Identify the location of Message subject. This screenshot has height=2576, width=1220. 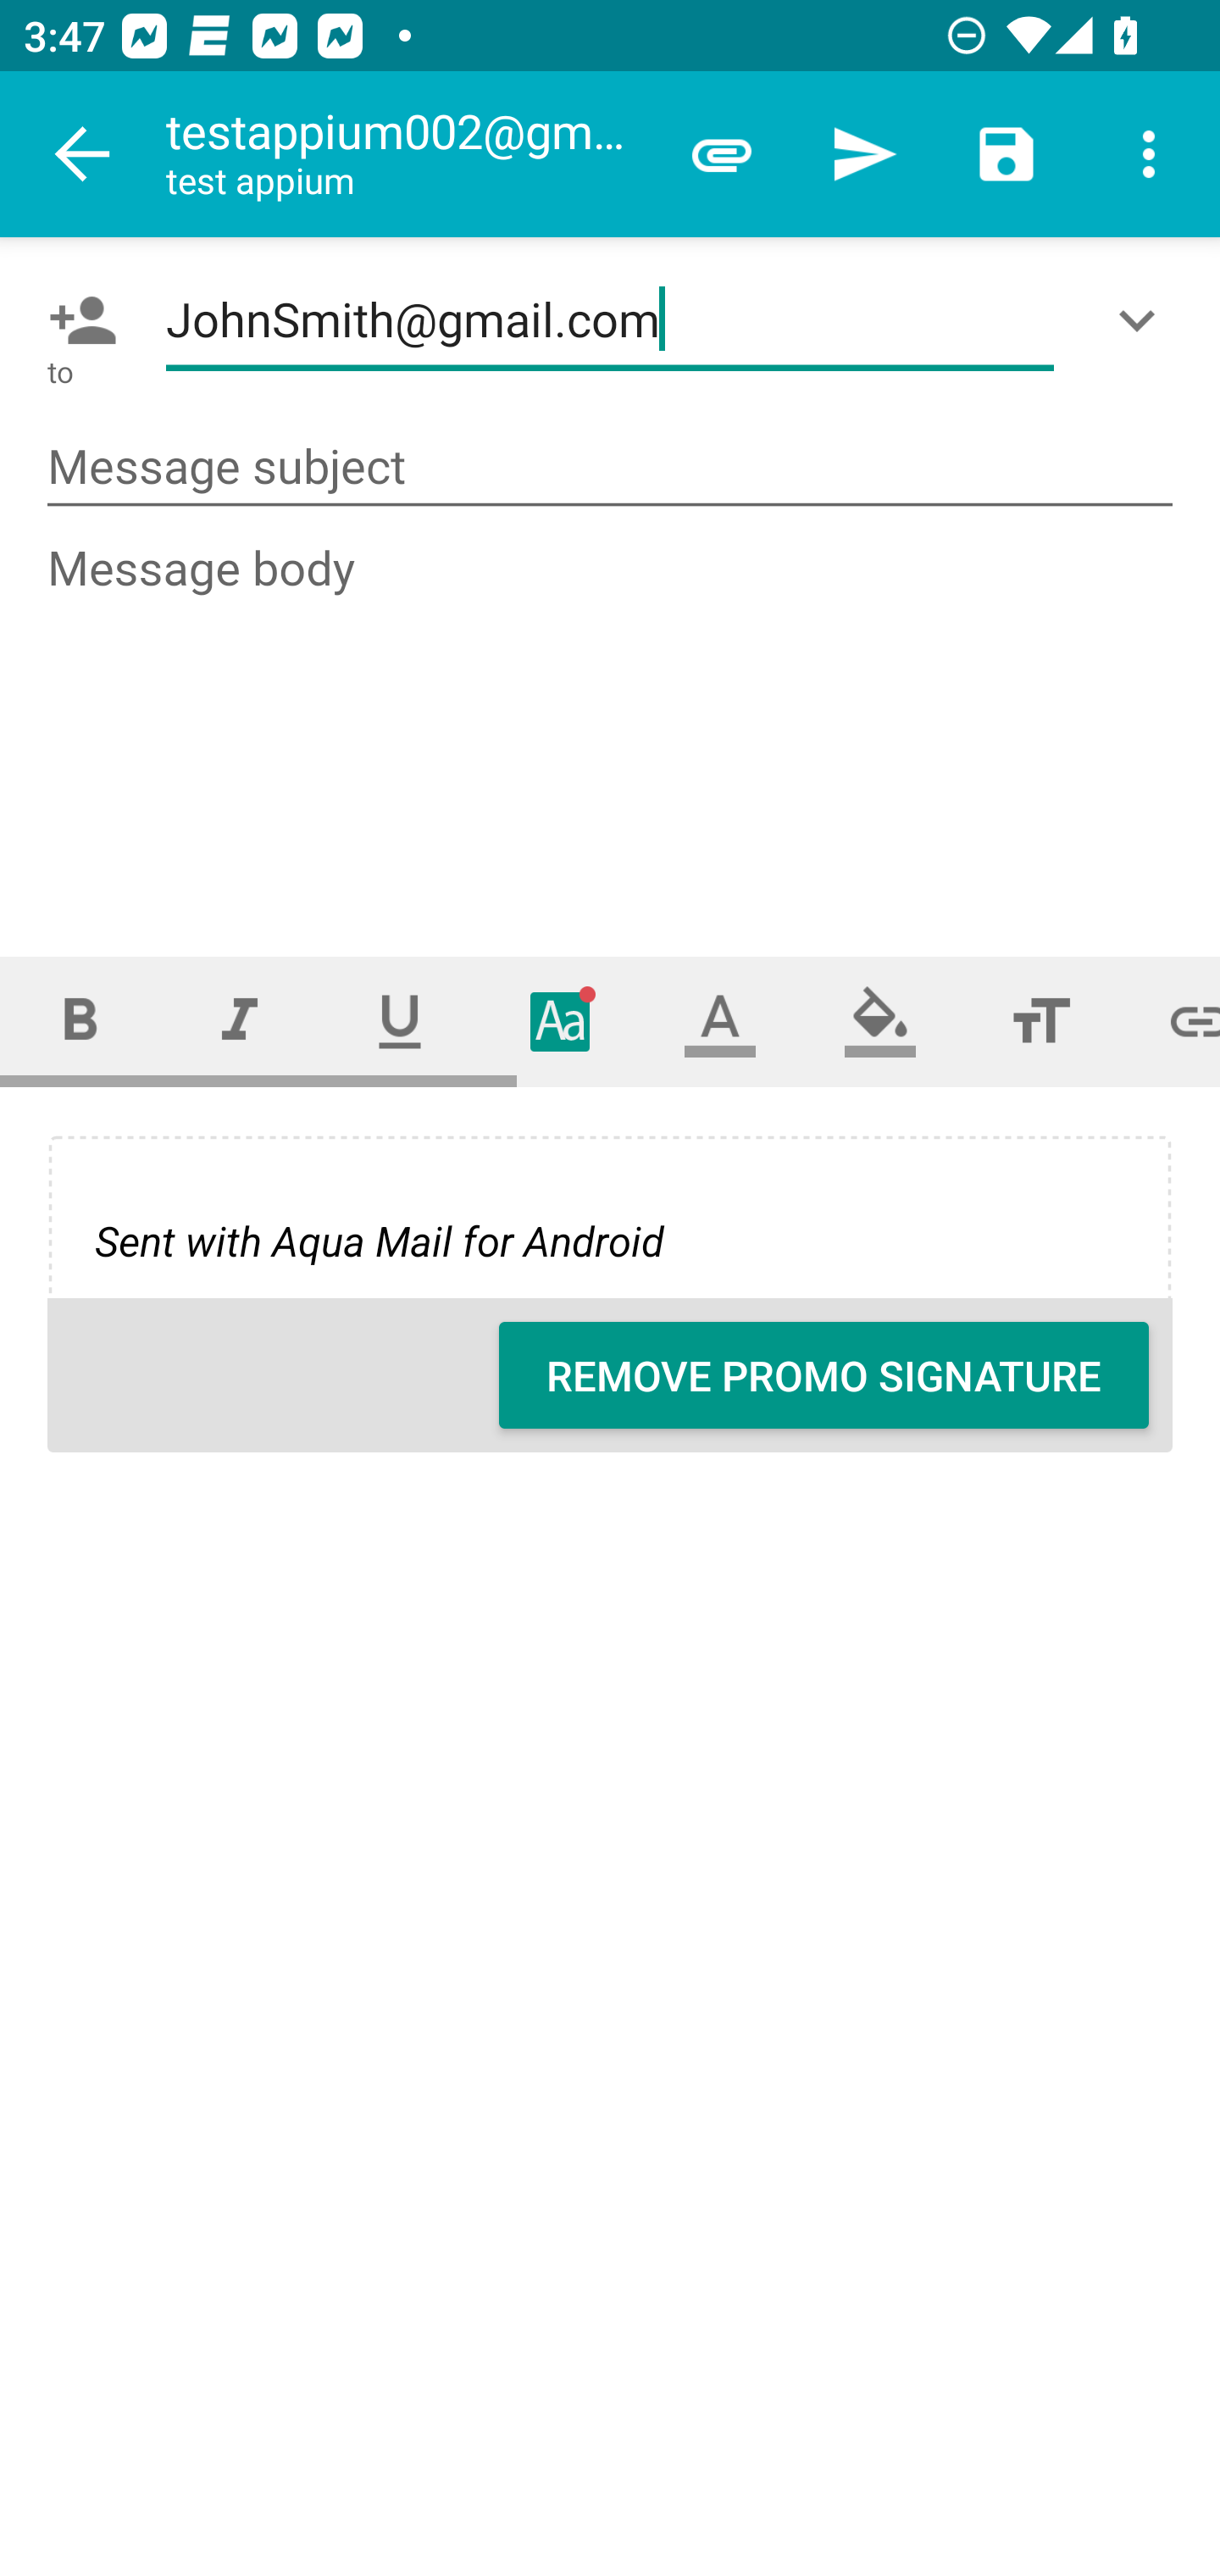
(610, 468).